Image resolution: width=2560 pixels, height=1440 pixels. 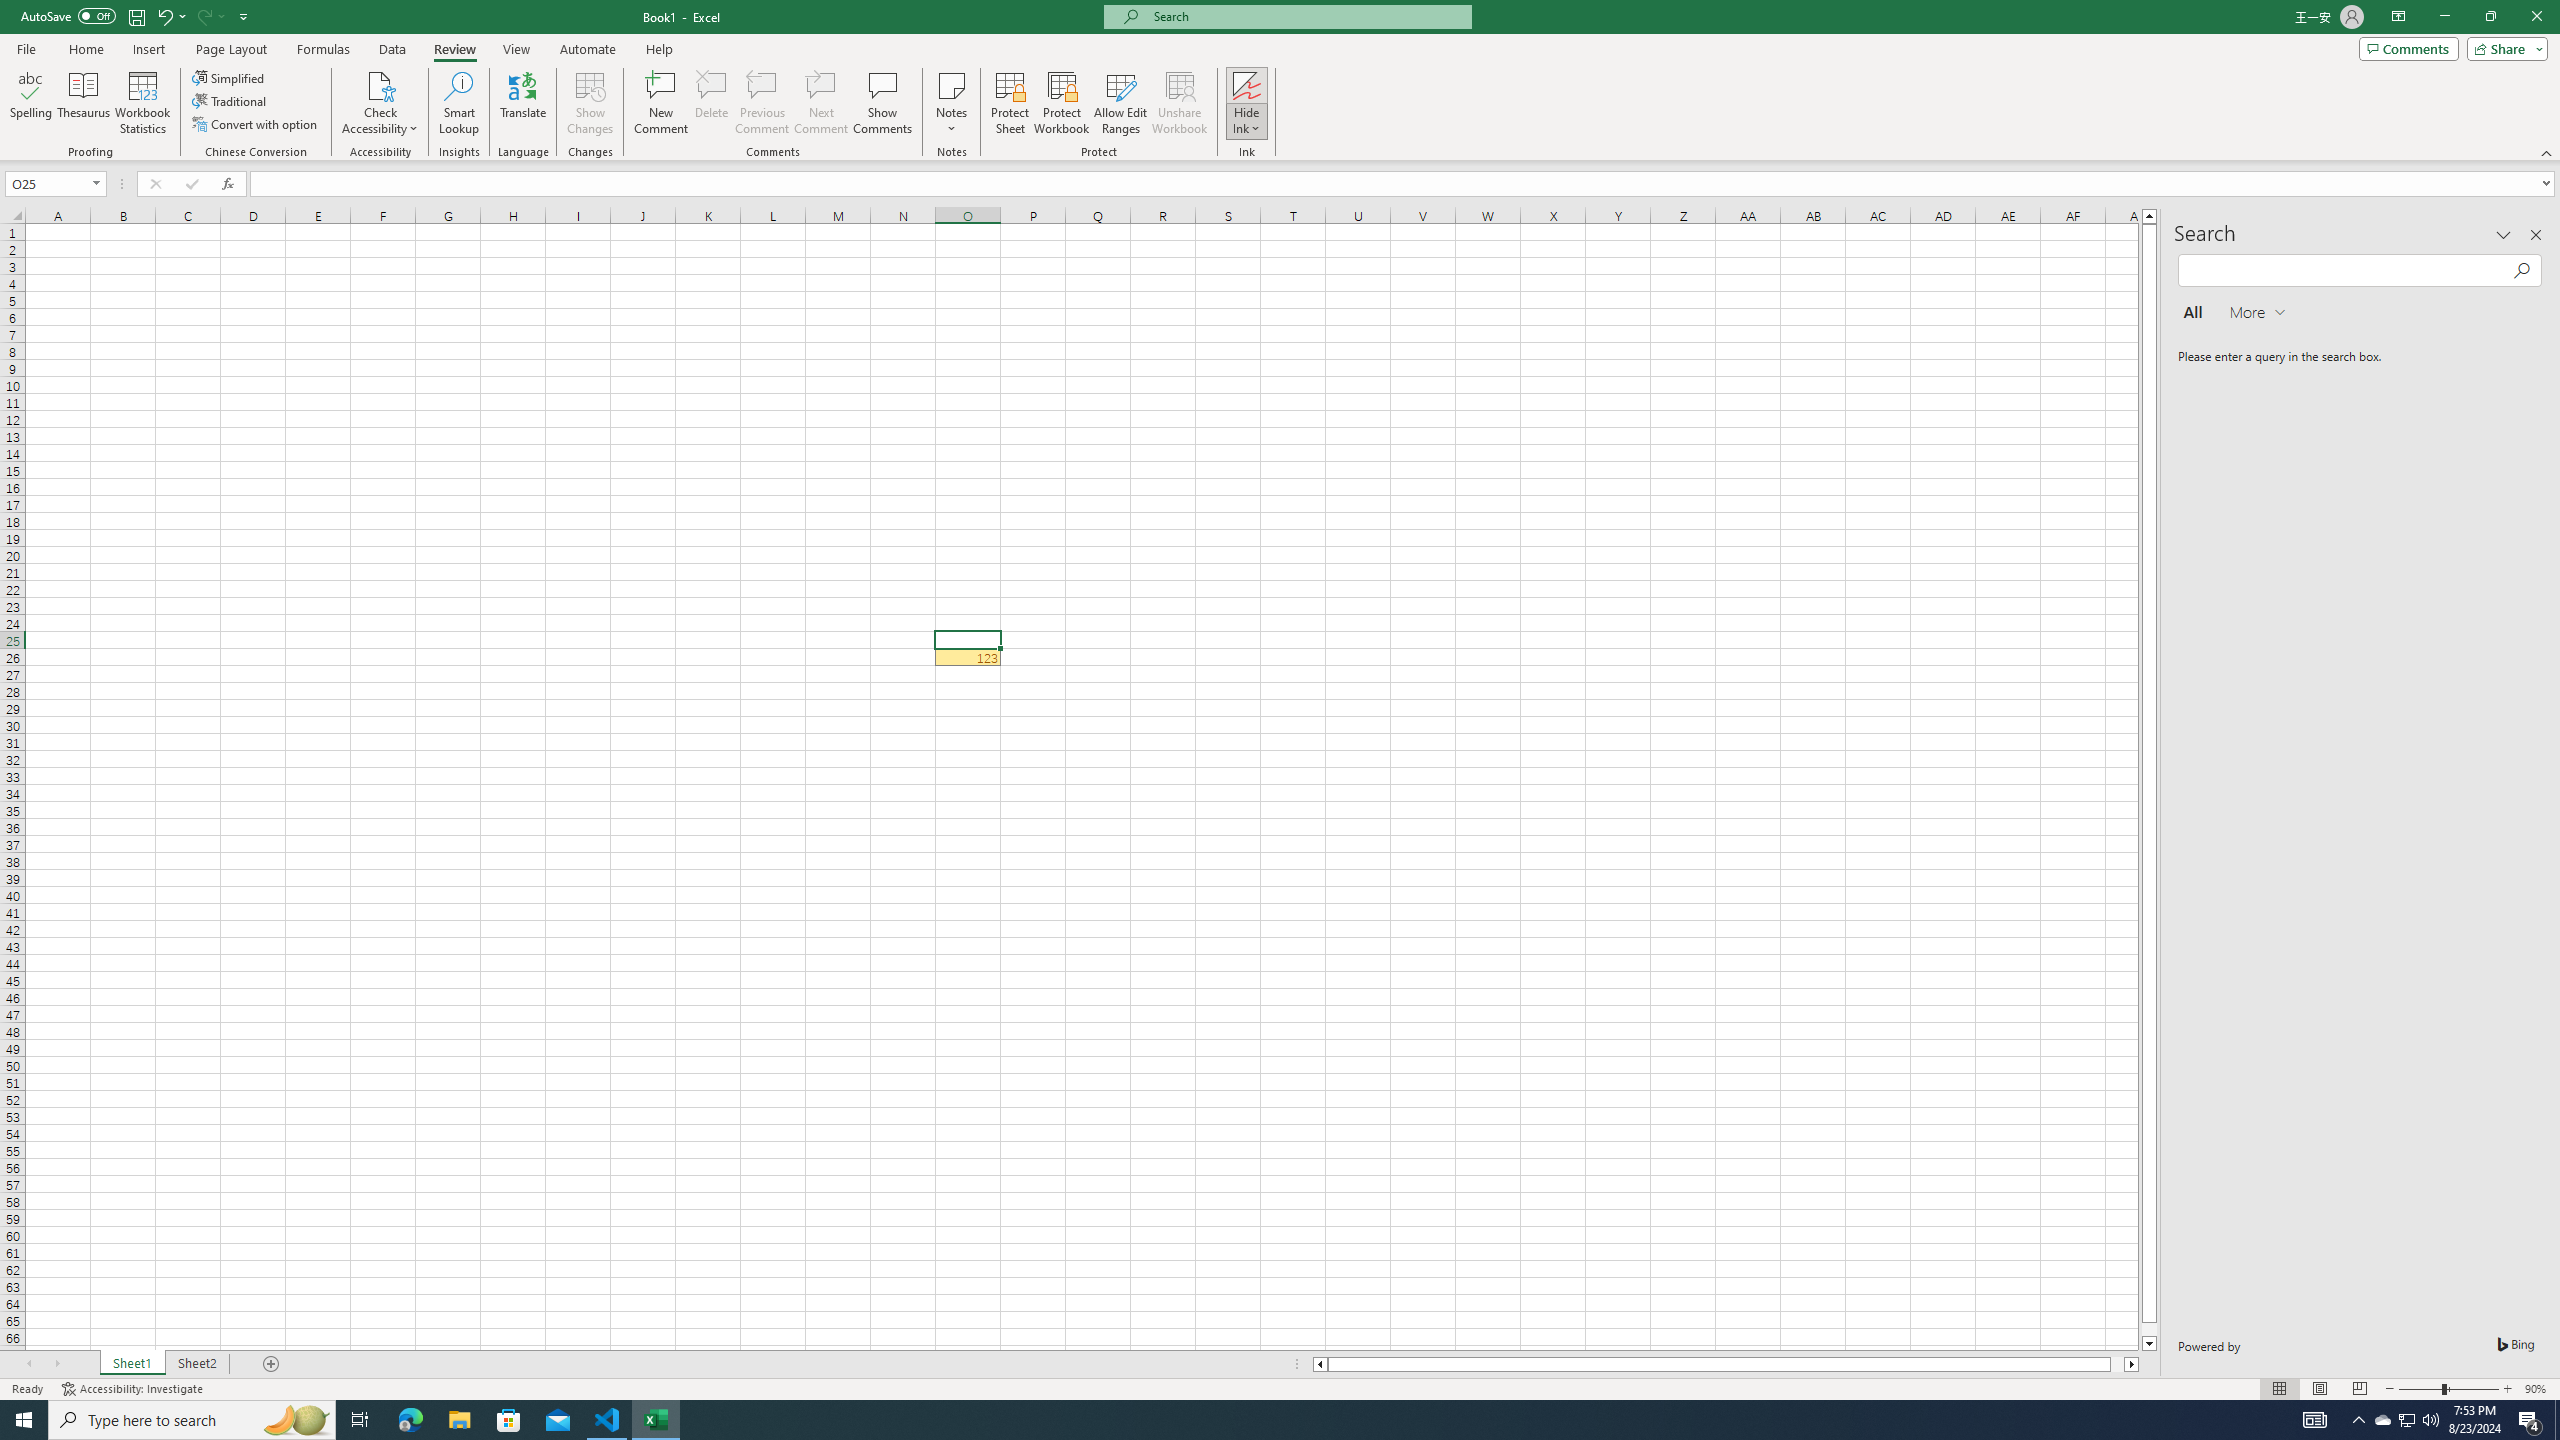 I want to click on Name Box, so click(x=54, y=183).